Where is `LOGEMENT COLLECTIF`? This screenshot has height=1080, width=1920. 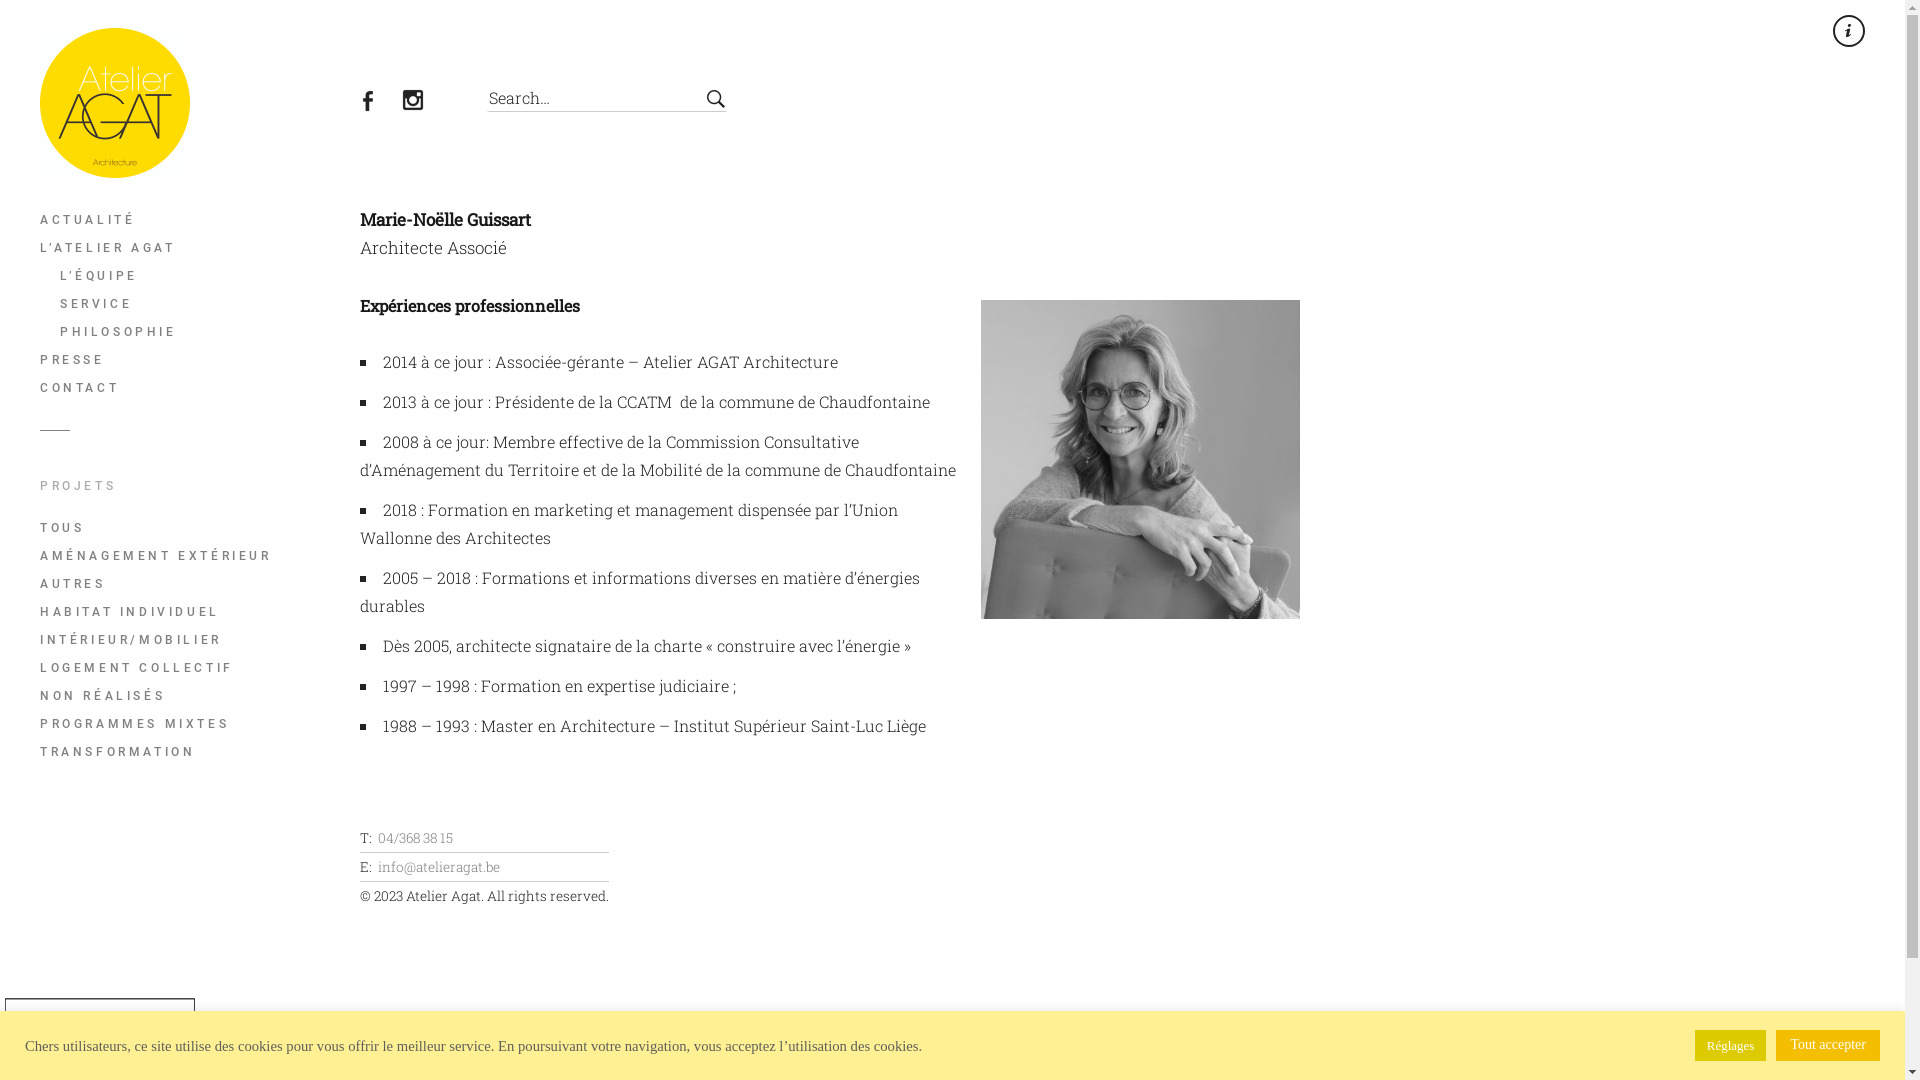
LOGEMENT COLLECTIF is located at coordinates (191, 668).